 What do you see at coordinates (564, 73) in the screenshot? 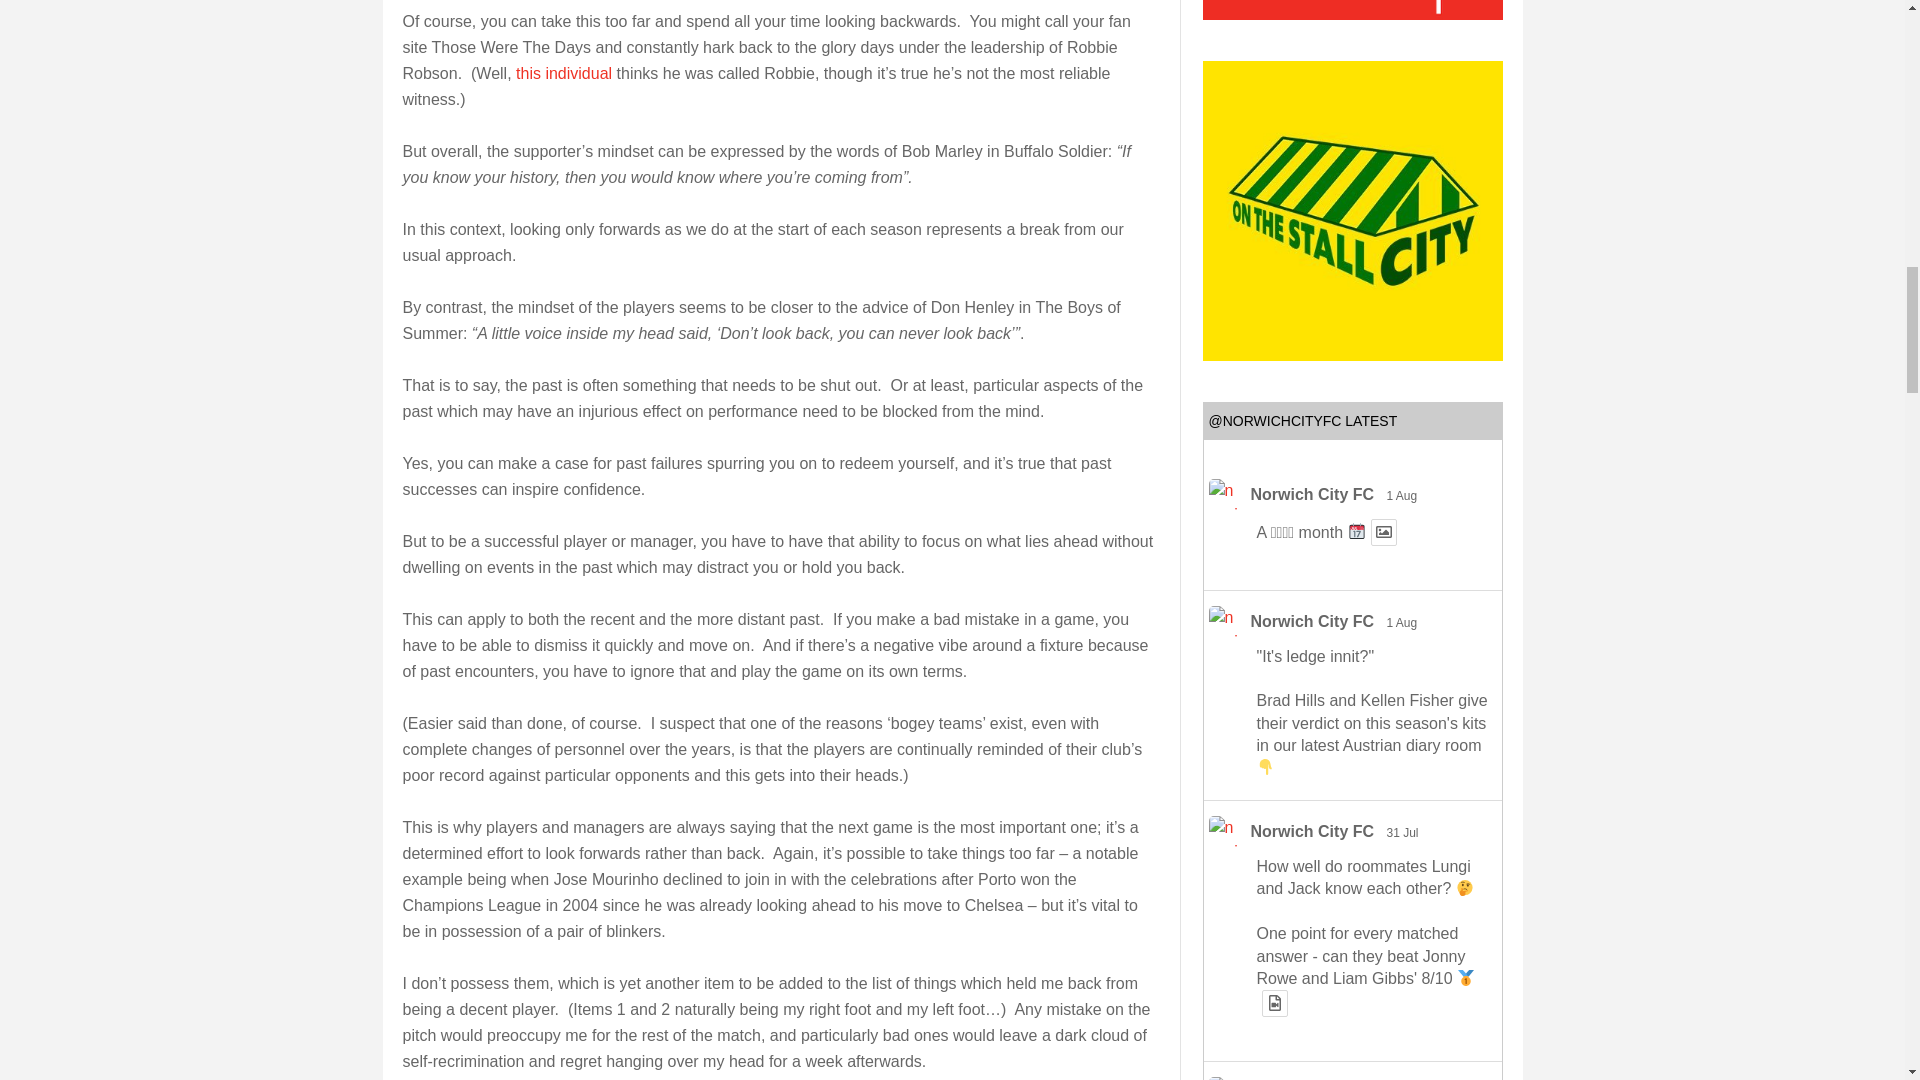
I see `this individual` at bounding box center [564, 73].